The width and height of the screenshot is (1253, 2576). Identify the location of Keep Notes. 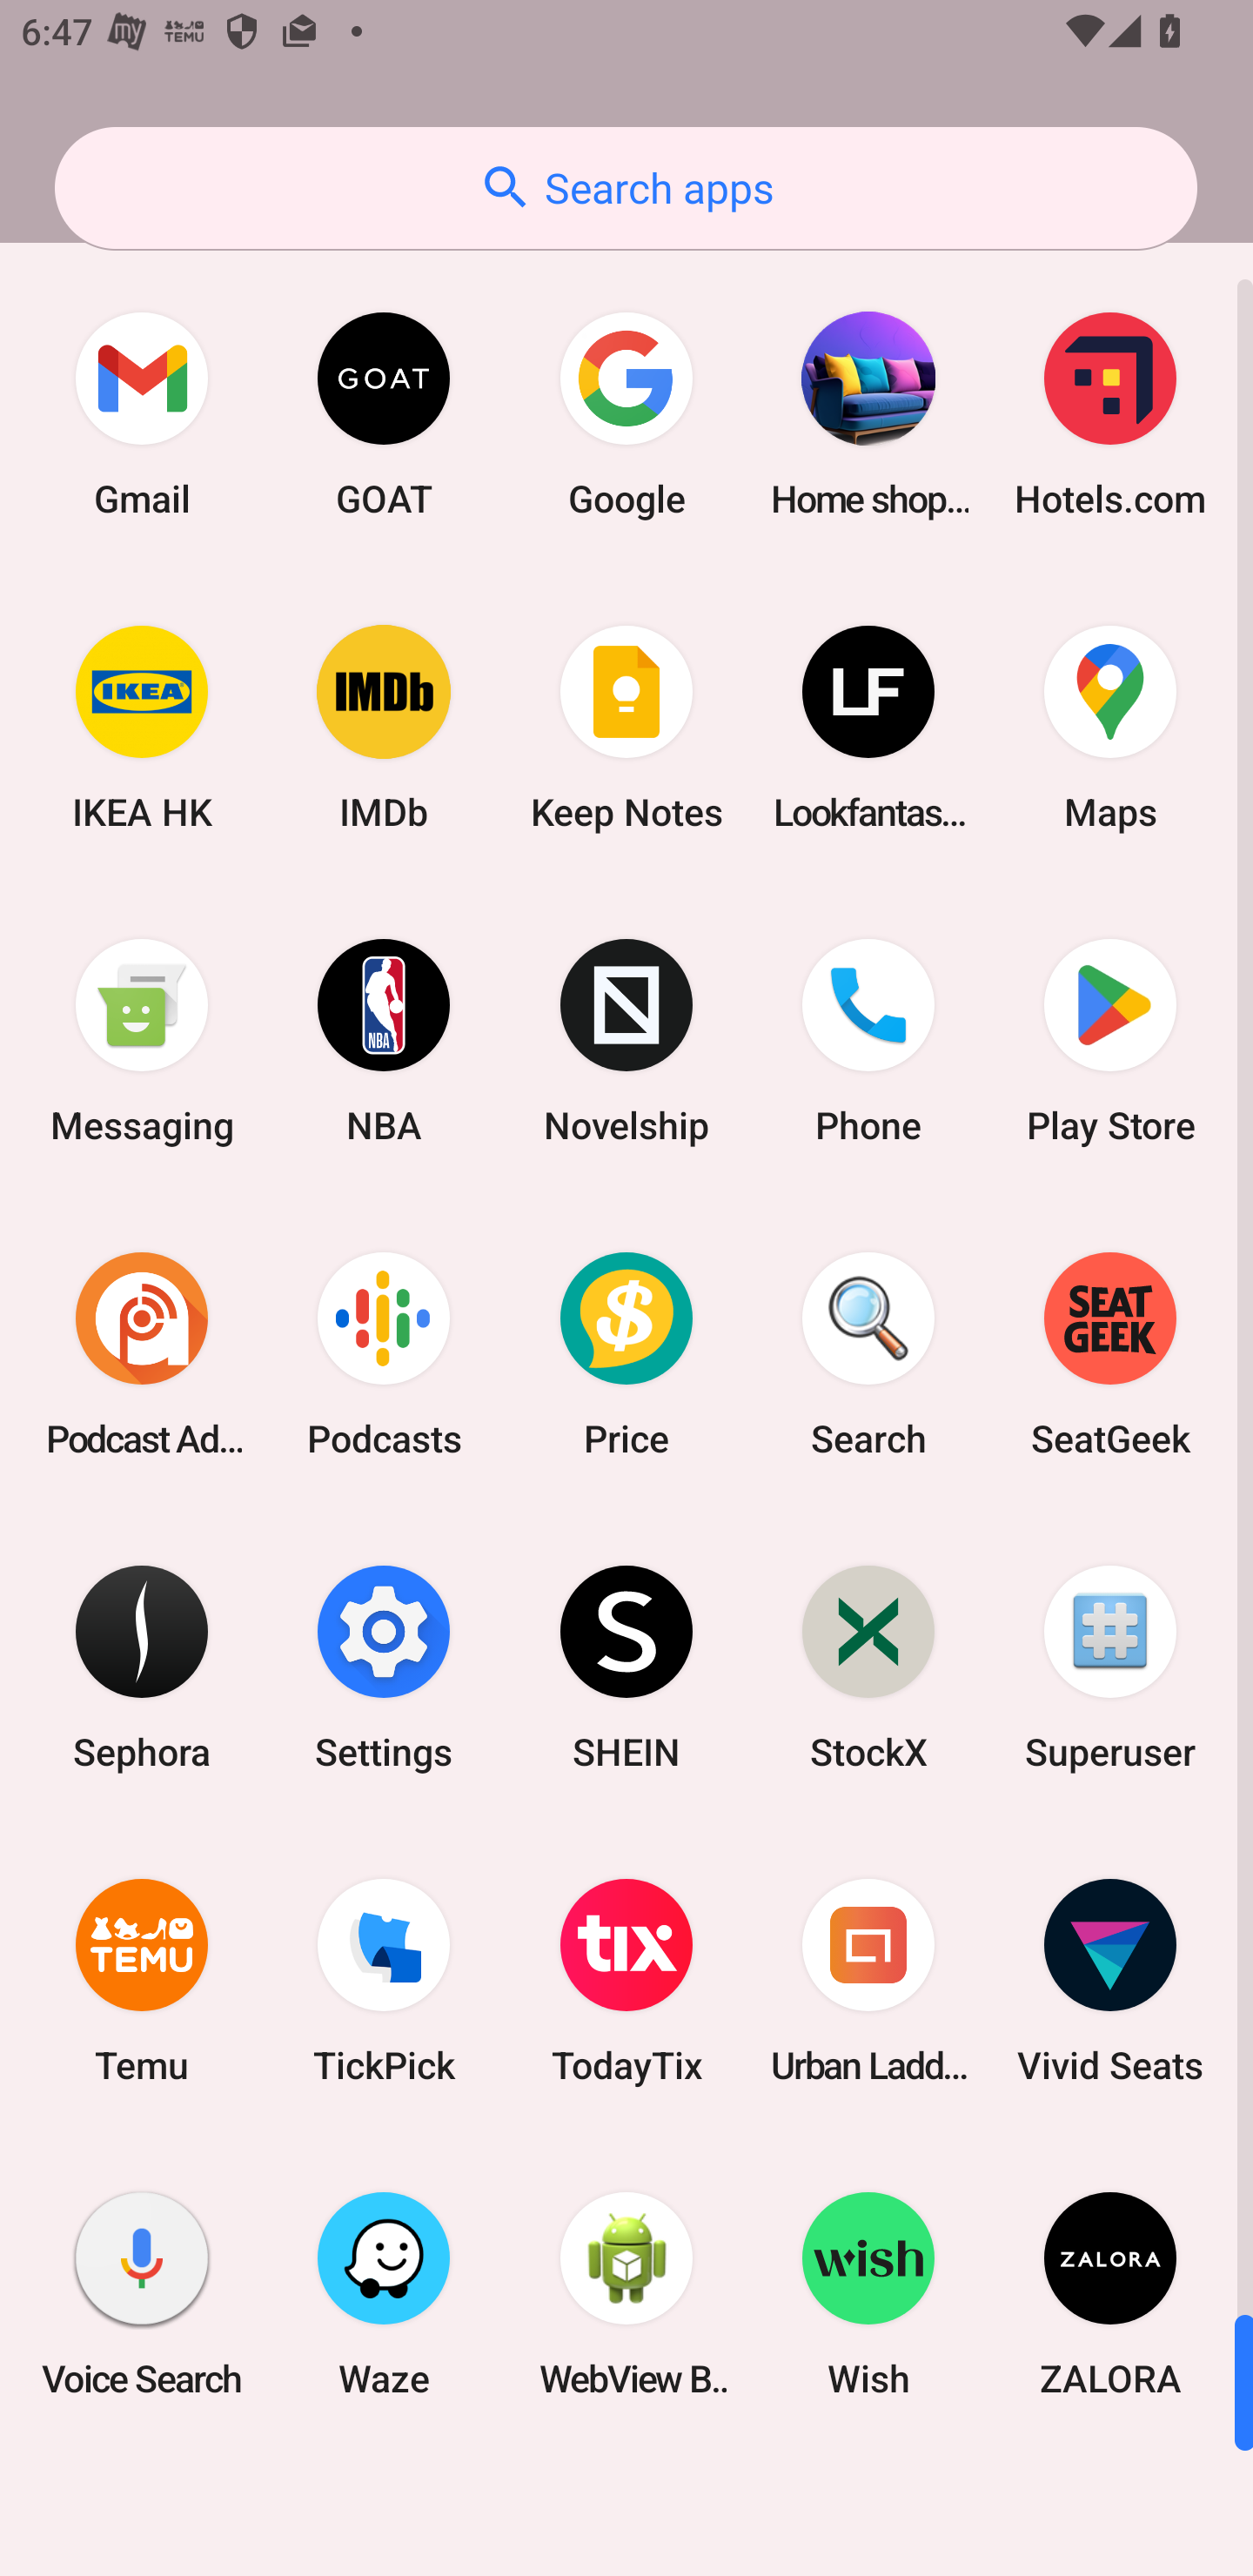
(626, 728).